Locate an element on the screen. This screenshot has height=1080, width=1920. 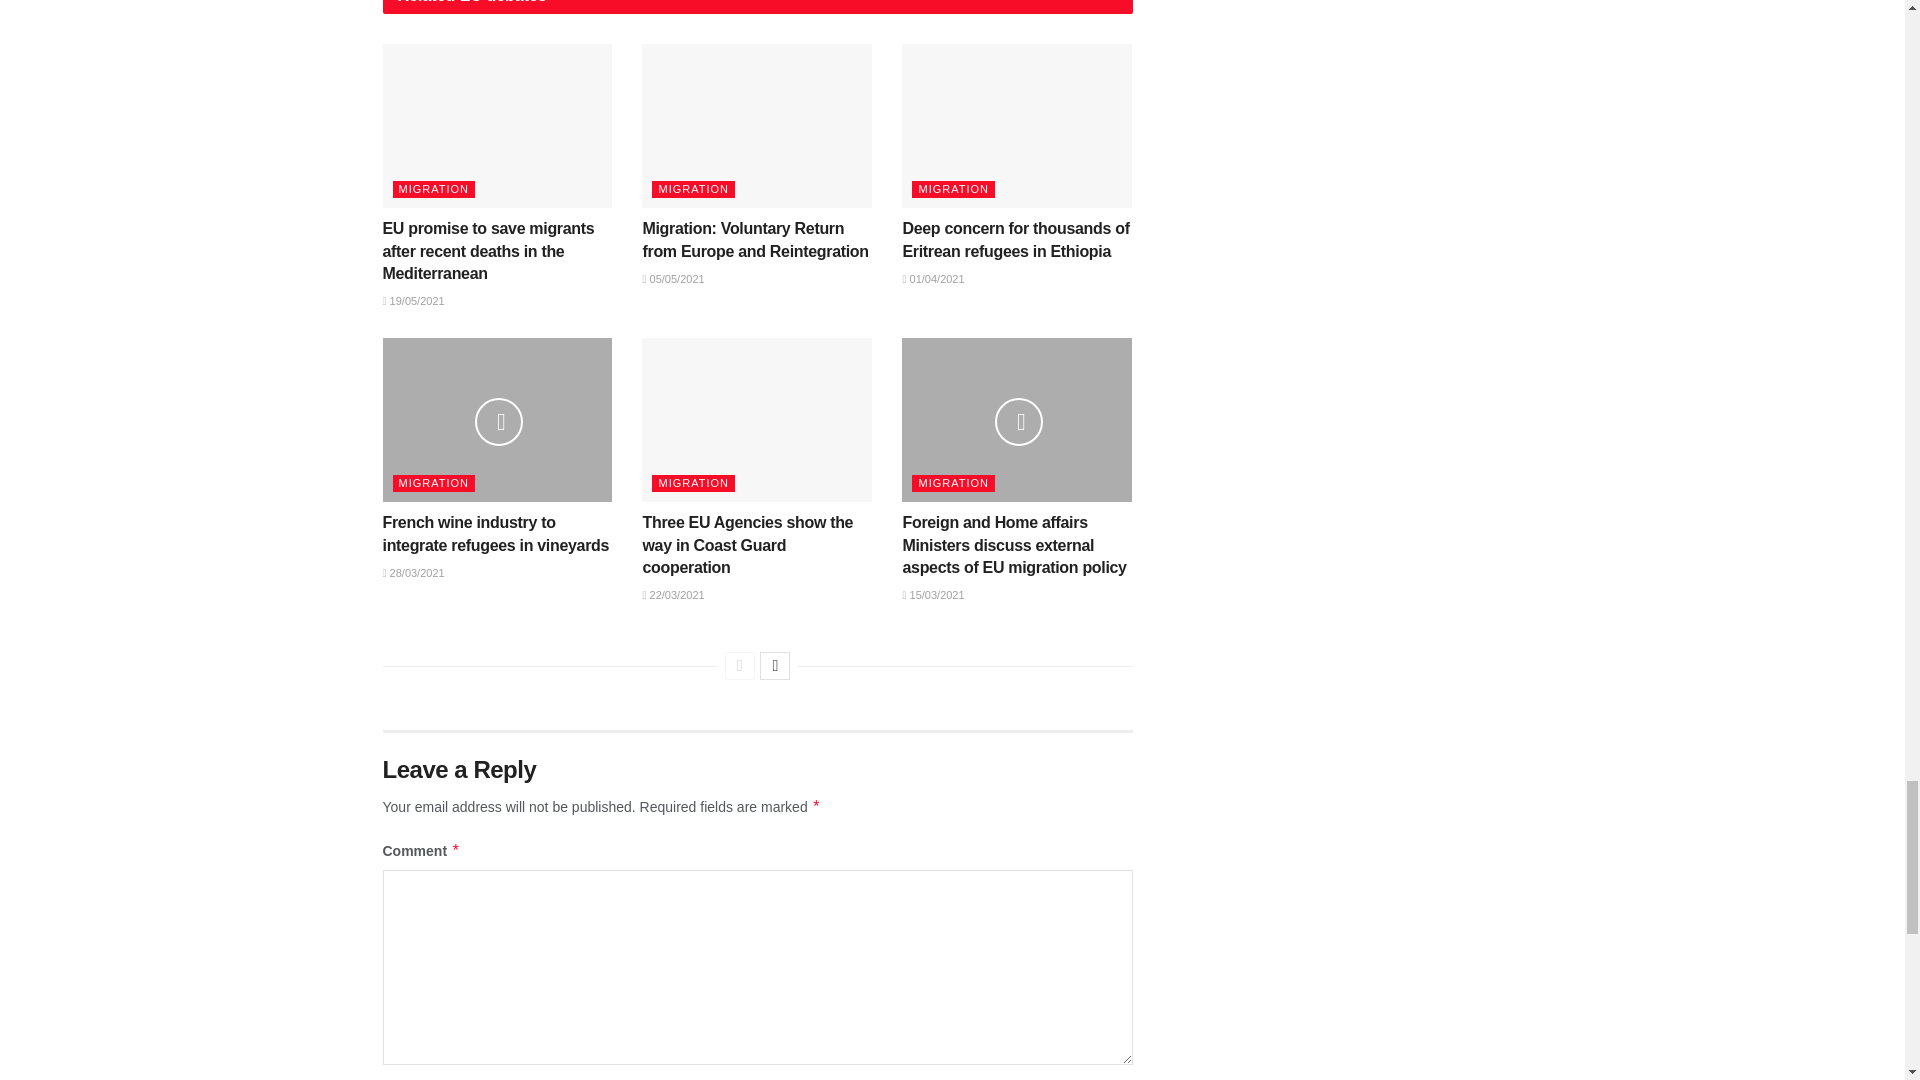
Next is located at coordinates (774, 666).